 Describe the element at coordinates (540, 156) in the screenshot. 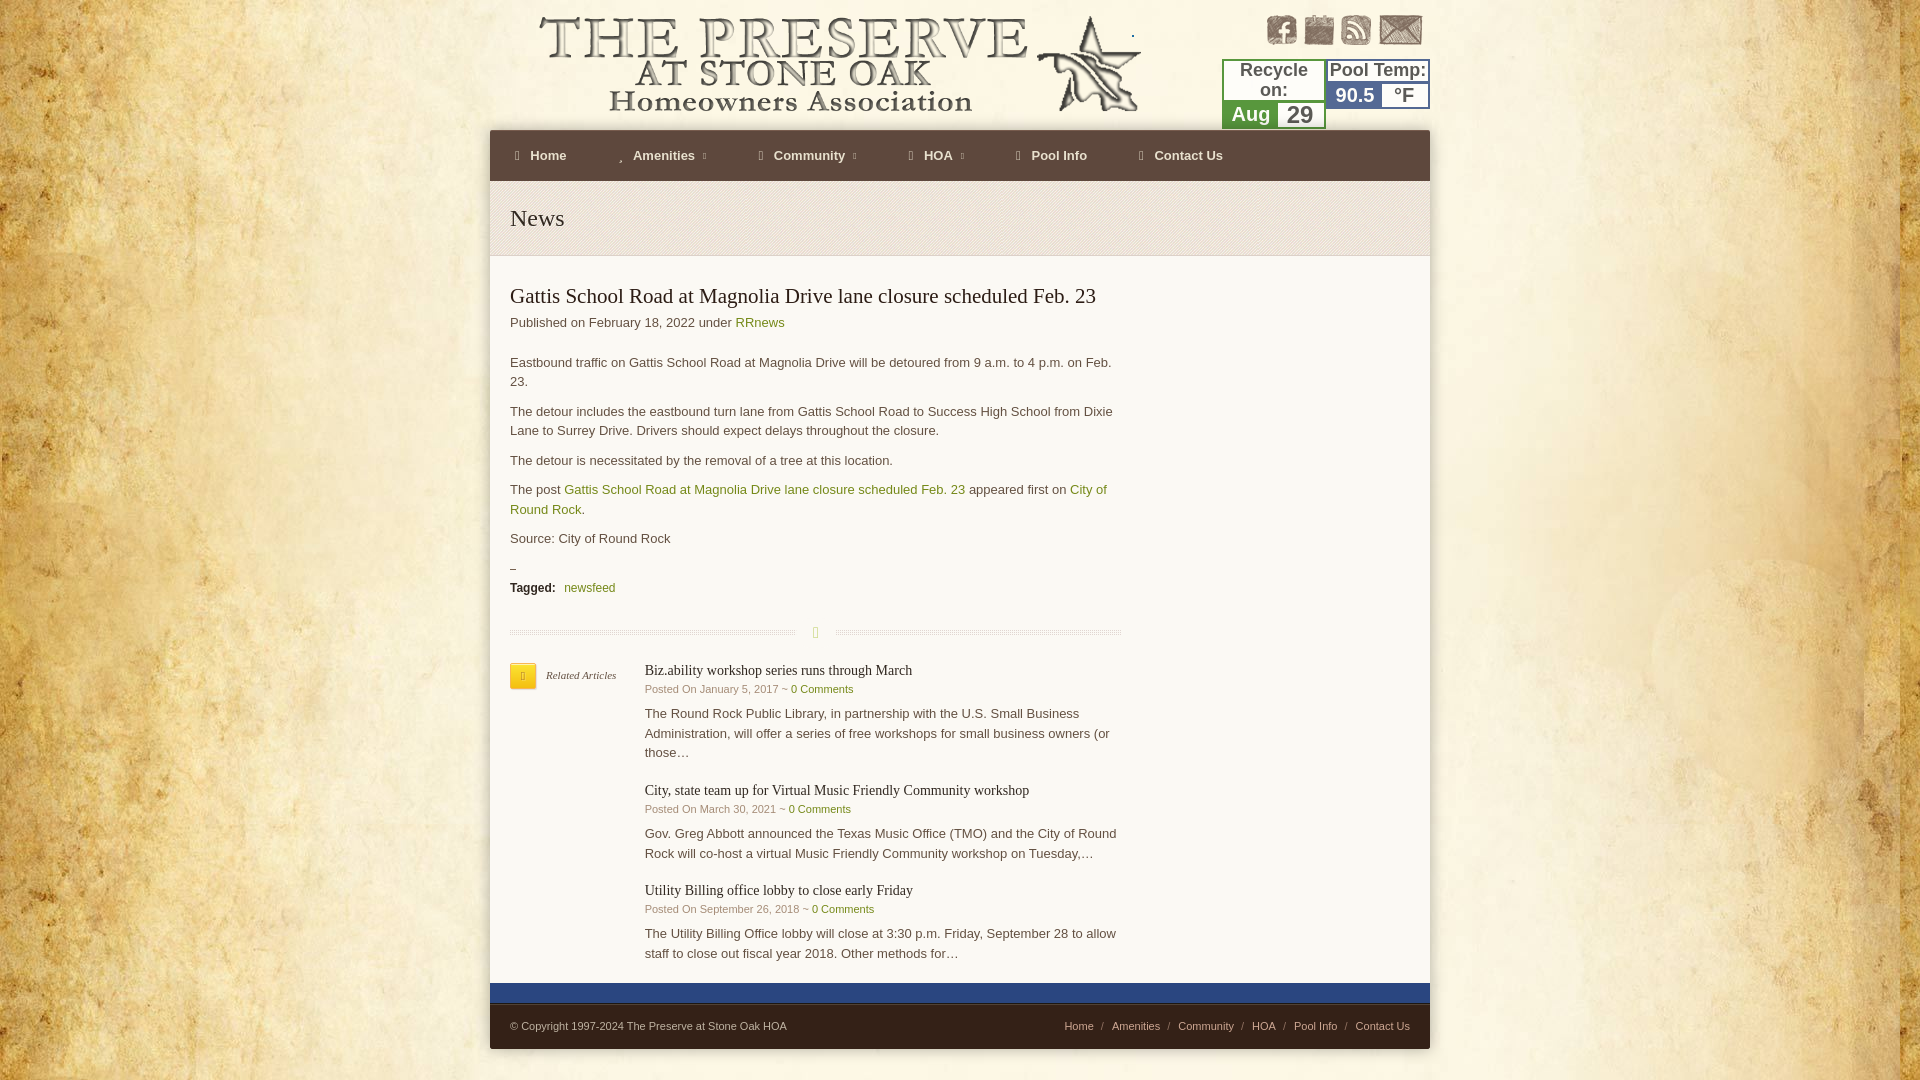

I see `Home` at that location.